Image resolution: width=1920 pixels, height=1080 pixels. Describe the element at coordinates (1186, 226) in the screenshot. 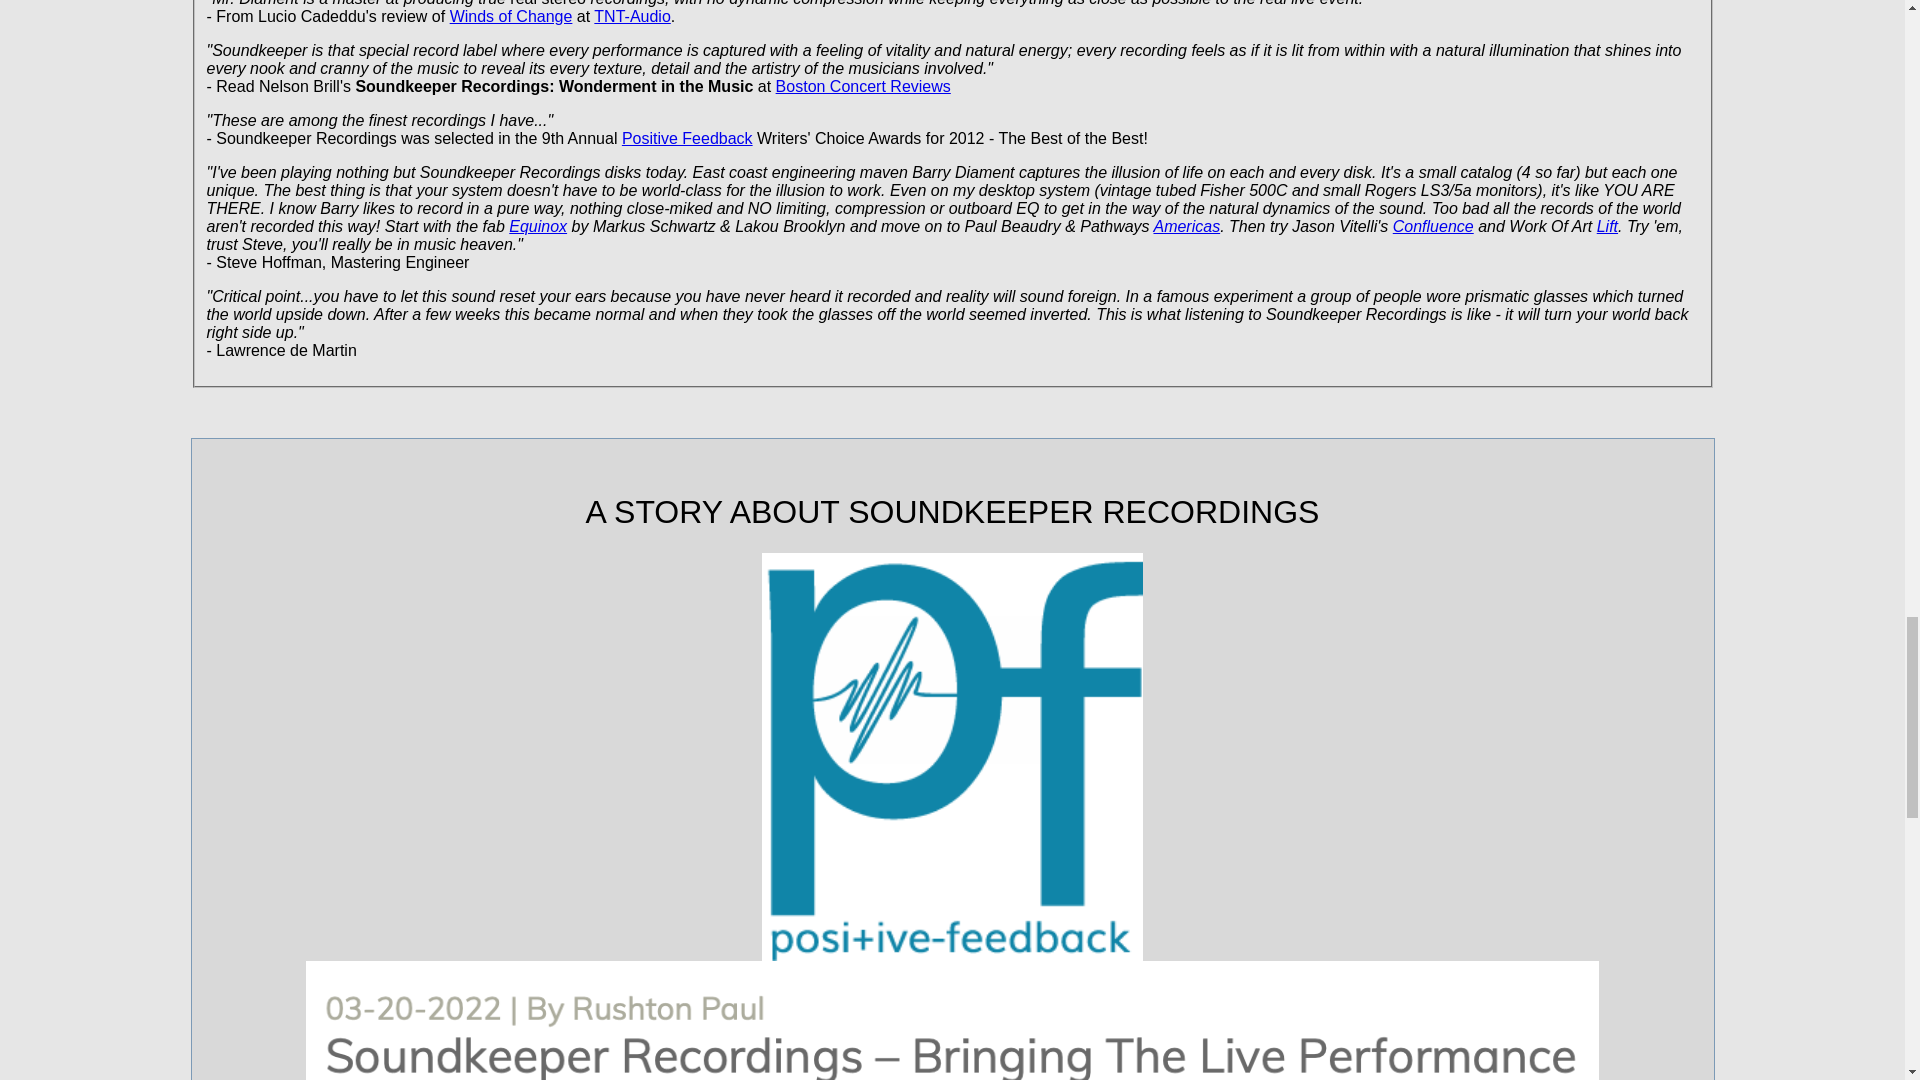

I see `Americas` at that location.